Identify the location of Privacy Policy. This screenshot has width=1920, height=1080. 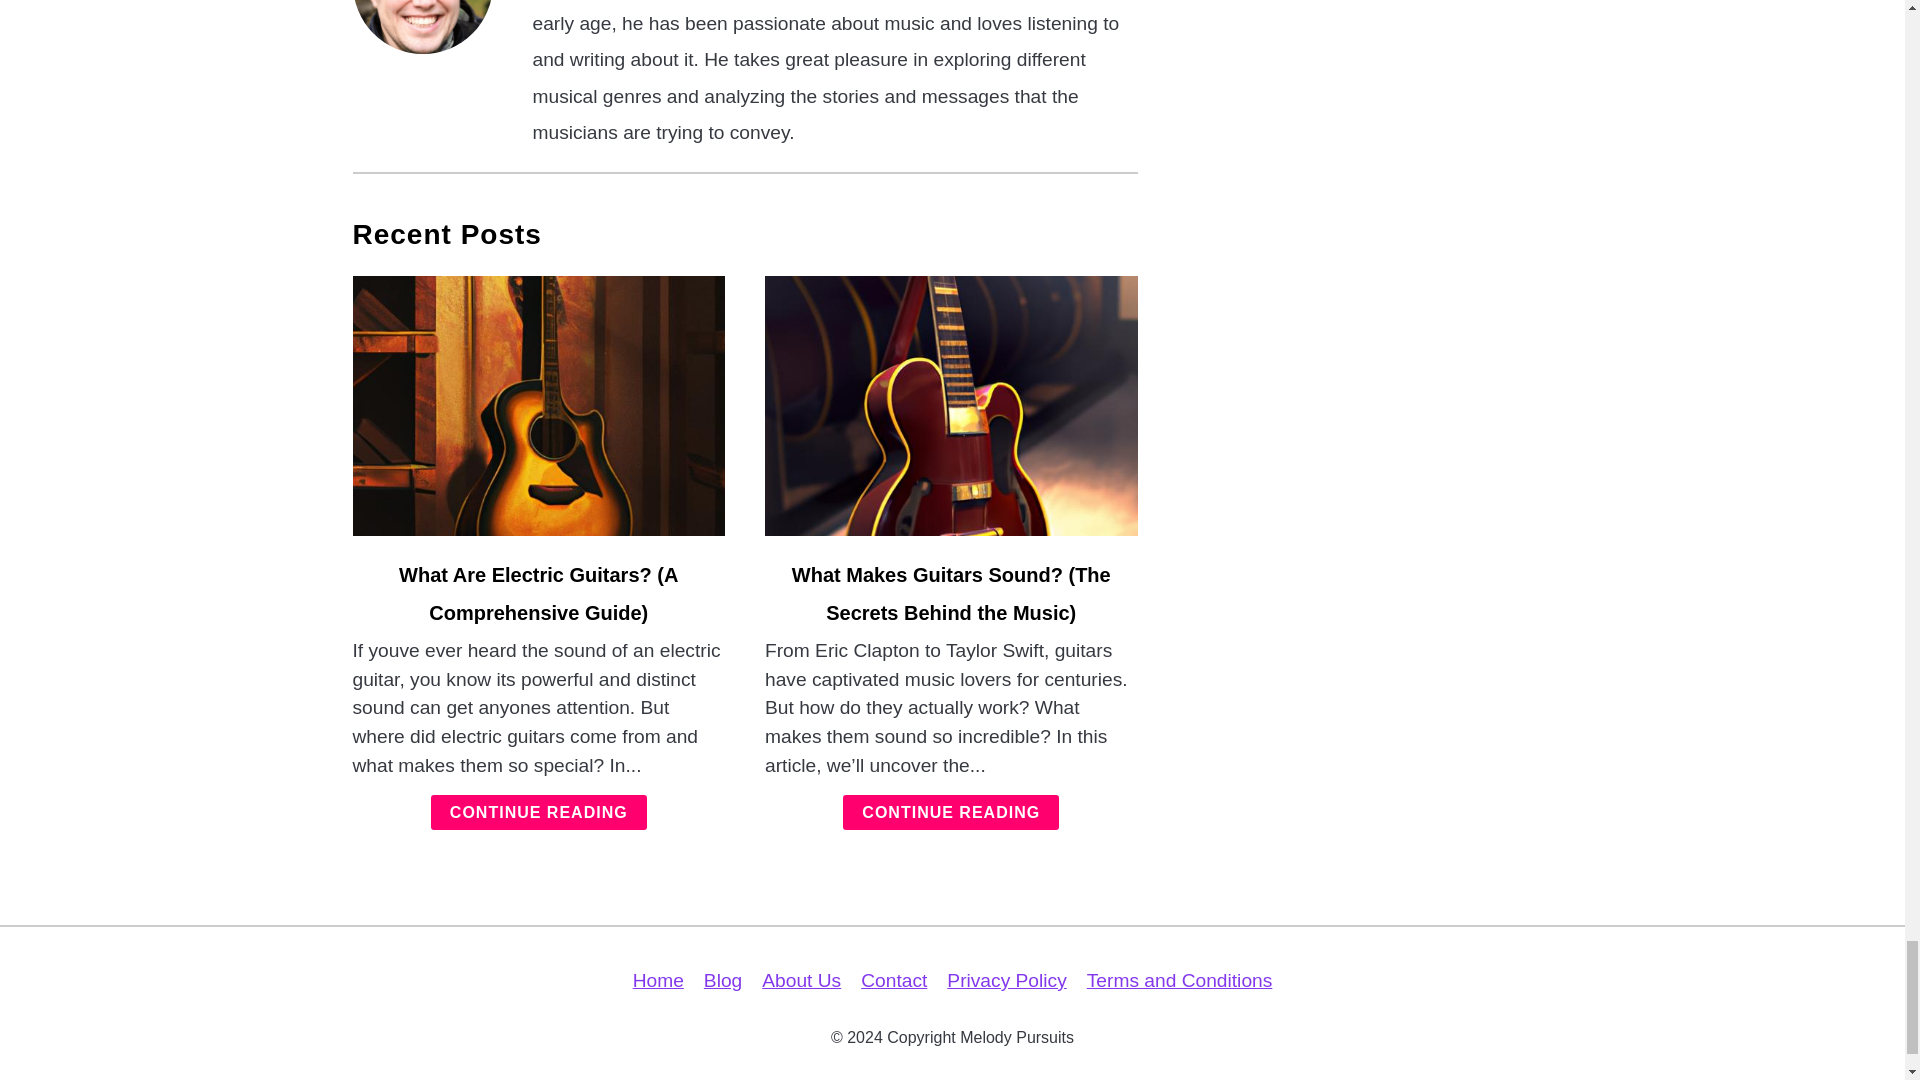
(1006, 980).